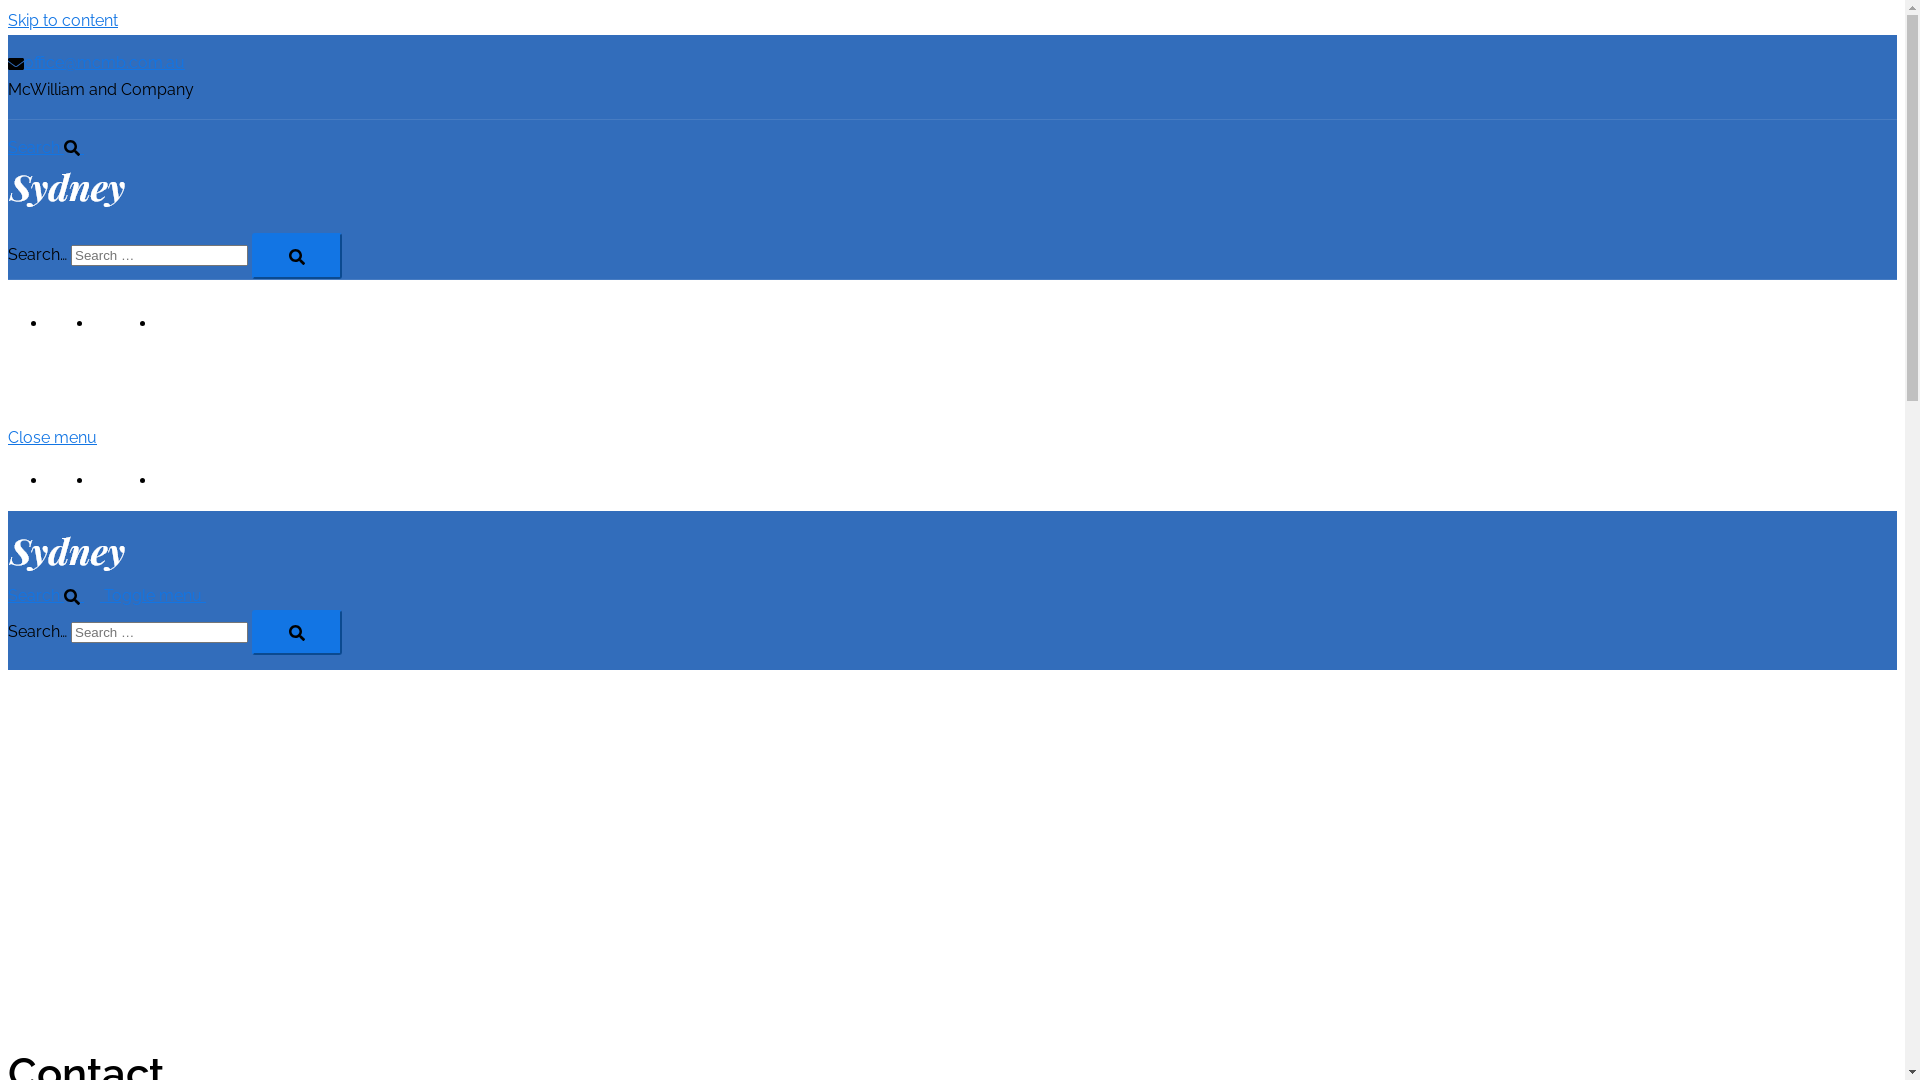 This screenshot has width=1920, height=1080. What do you see at coordinates (96, 62) in the screenshot?
I see `office@mcmb.com.au` at bounding box center [96, 62].